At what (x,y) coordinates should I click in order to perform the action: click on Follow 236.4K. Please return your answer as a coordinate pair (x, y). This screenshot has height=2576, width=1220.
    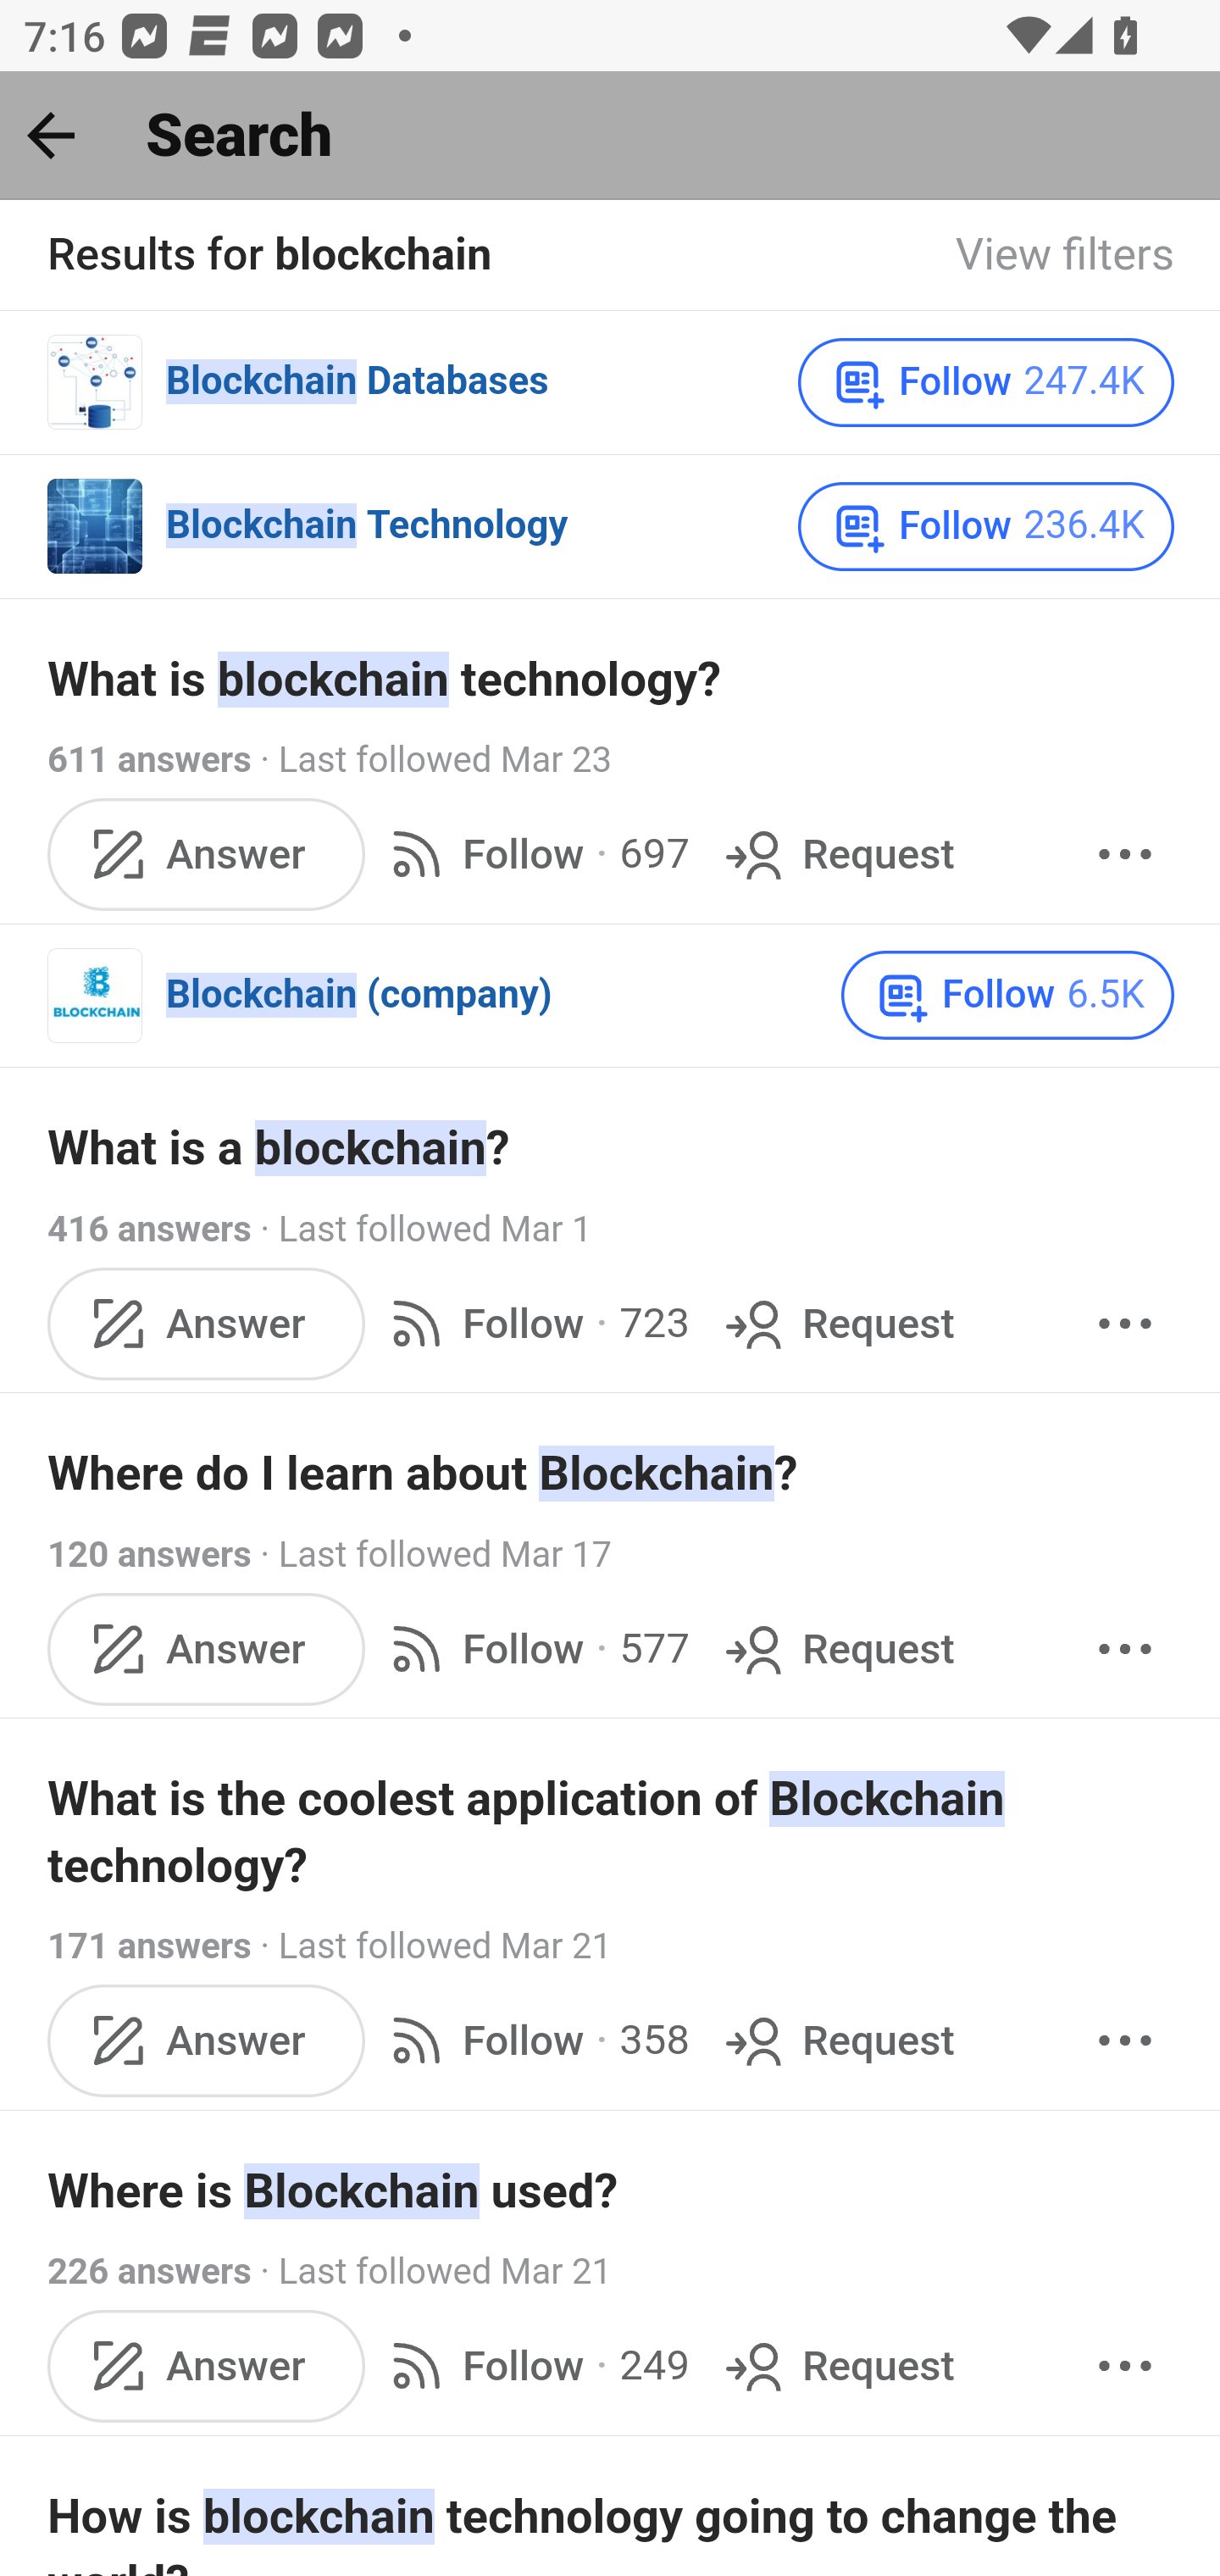
    Looking at the image, I should click on (985, 526).